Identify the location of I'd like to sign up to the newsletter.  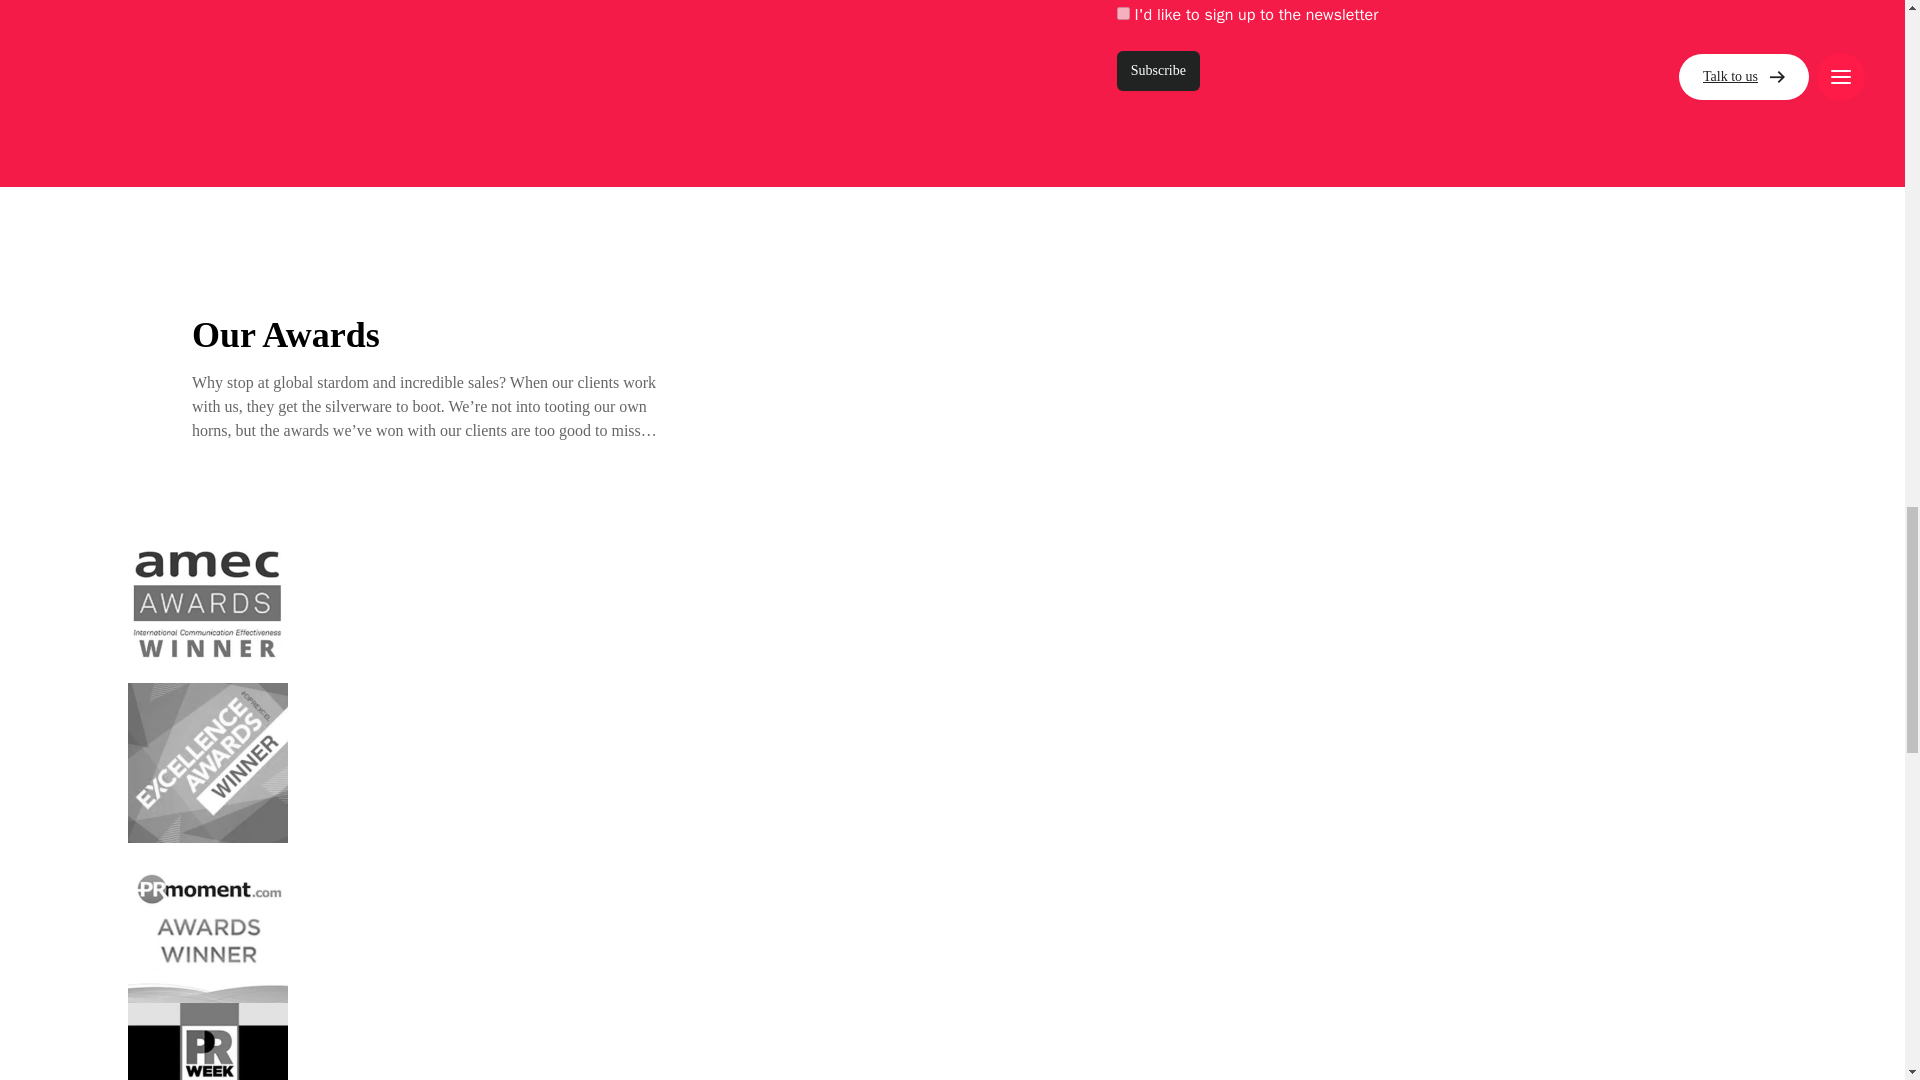
(1124, 12).